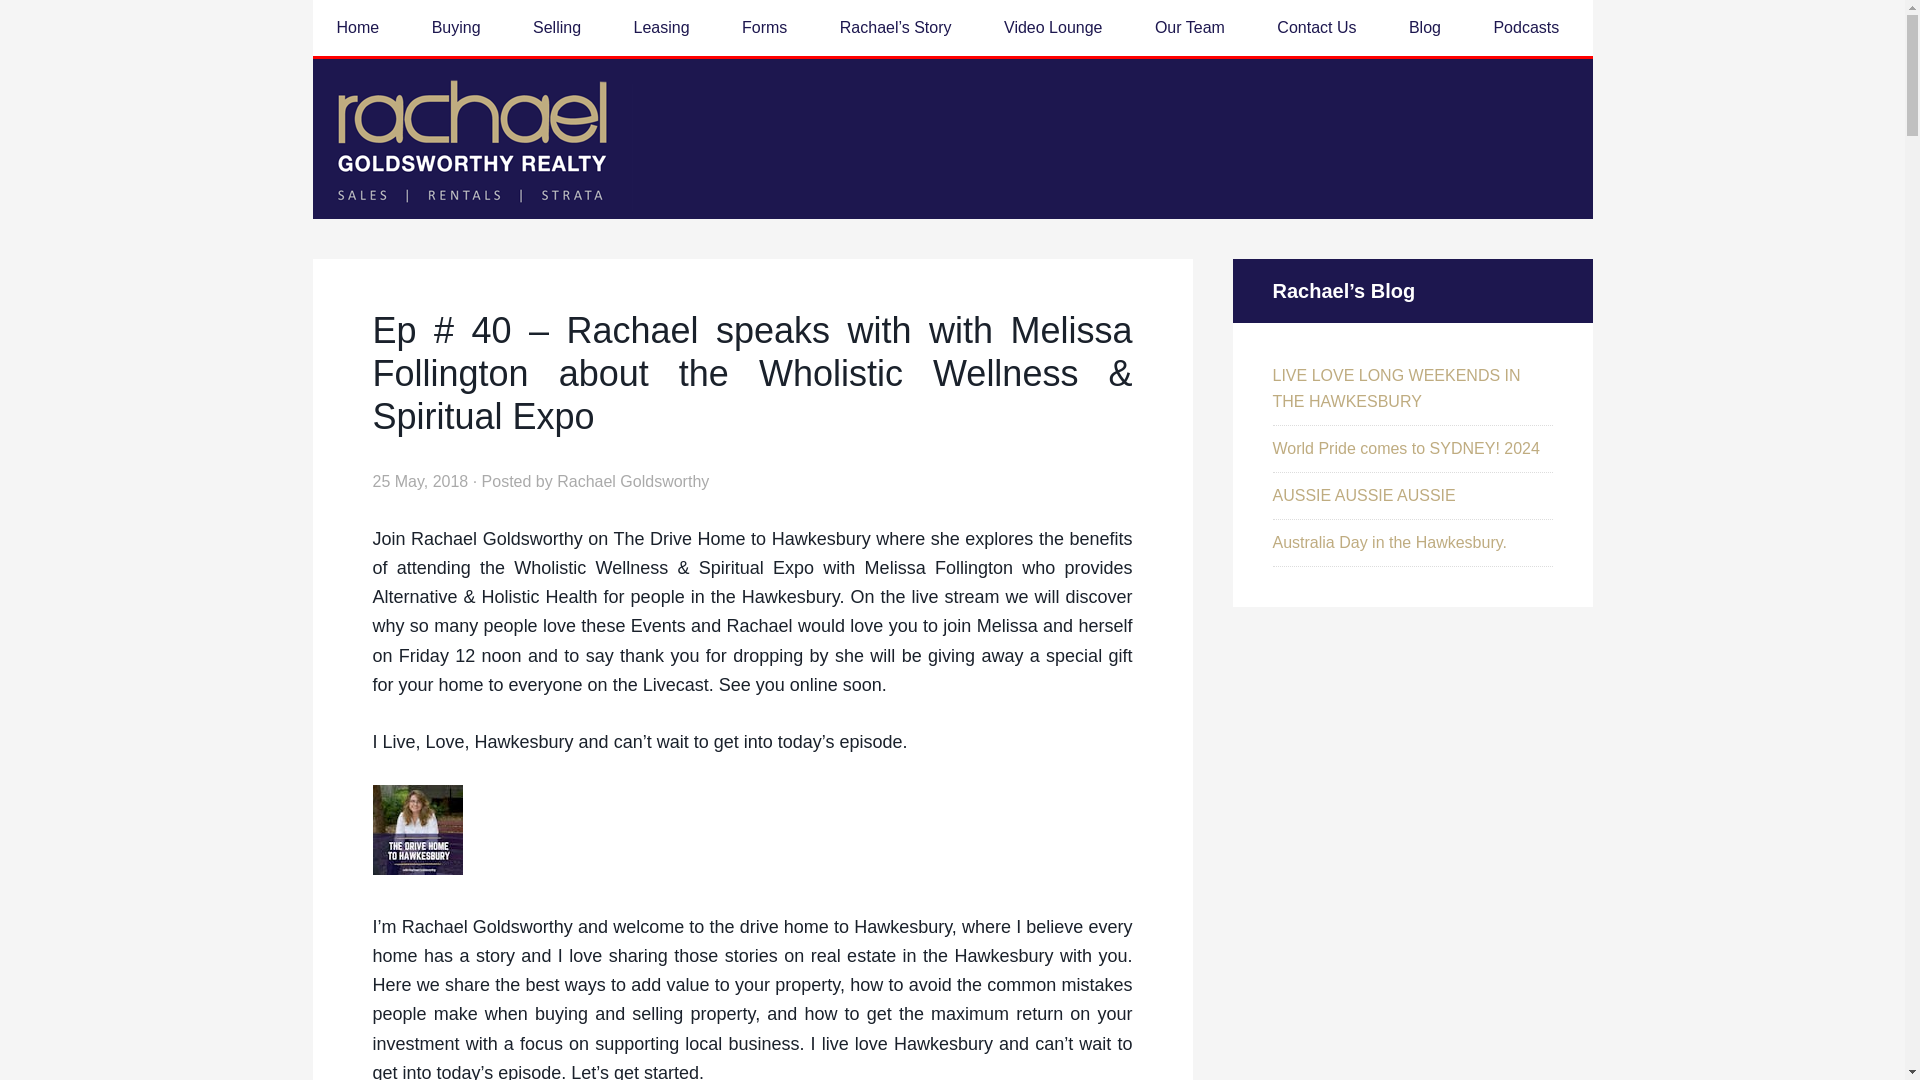 The image size is (1920, 1080). Describe the element at coordinates (357, 28) in the screenshot. I see `Home` at that location.